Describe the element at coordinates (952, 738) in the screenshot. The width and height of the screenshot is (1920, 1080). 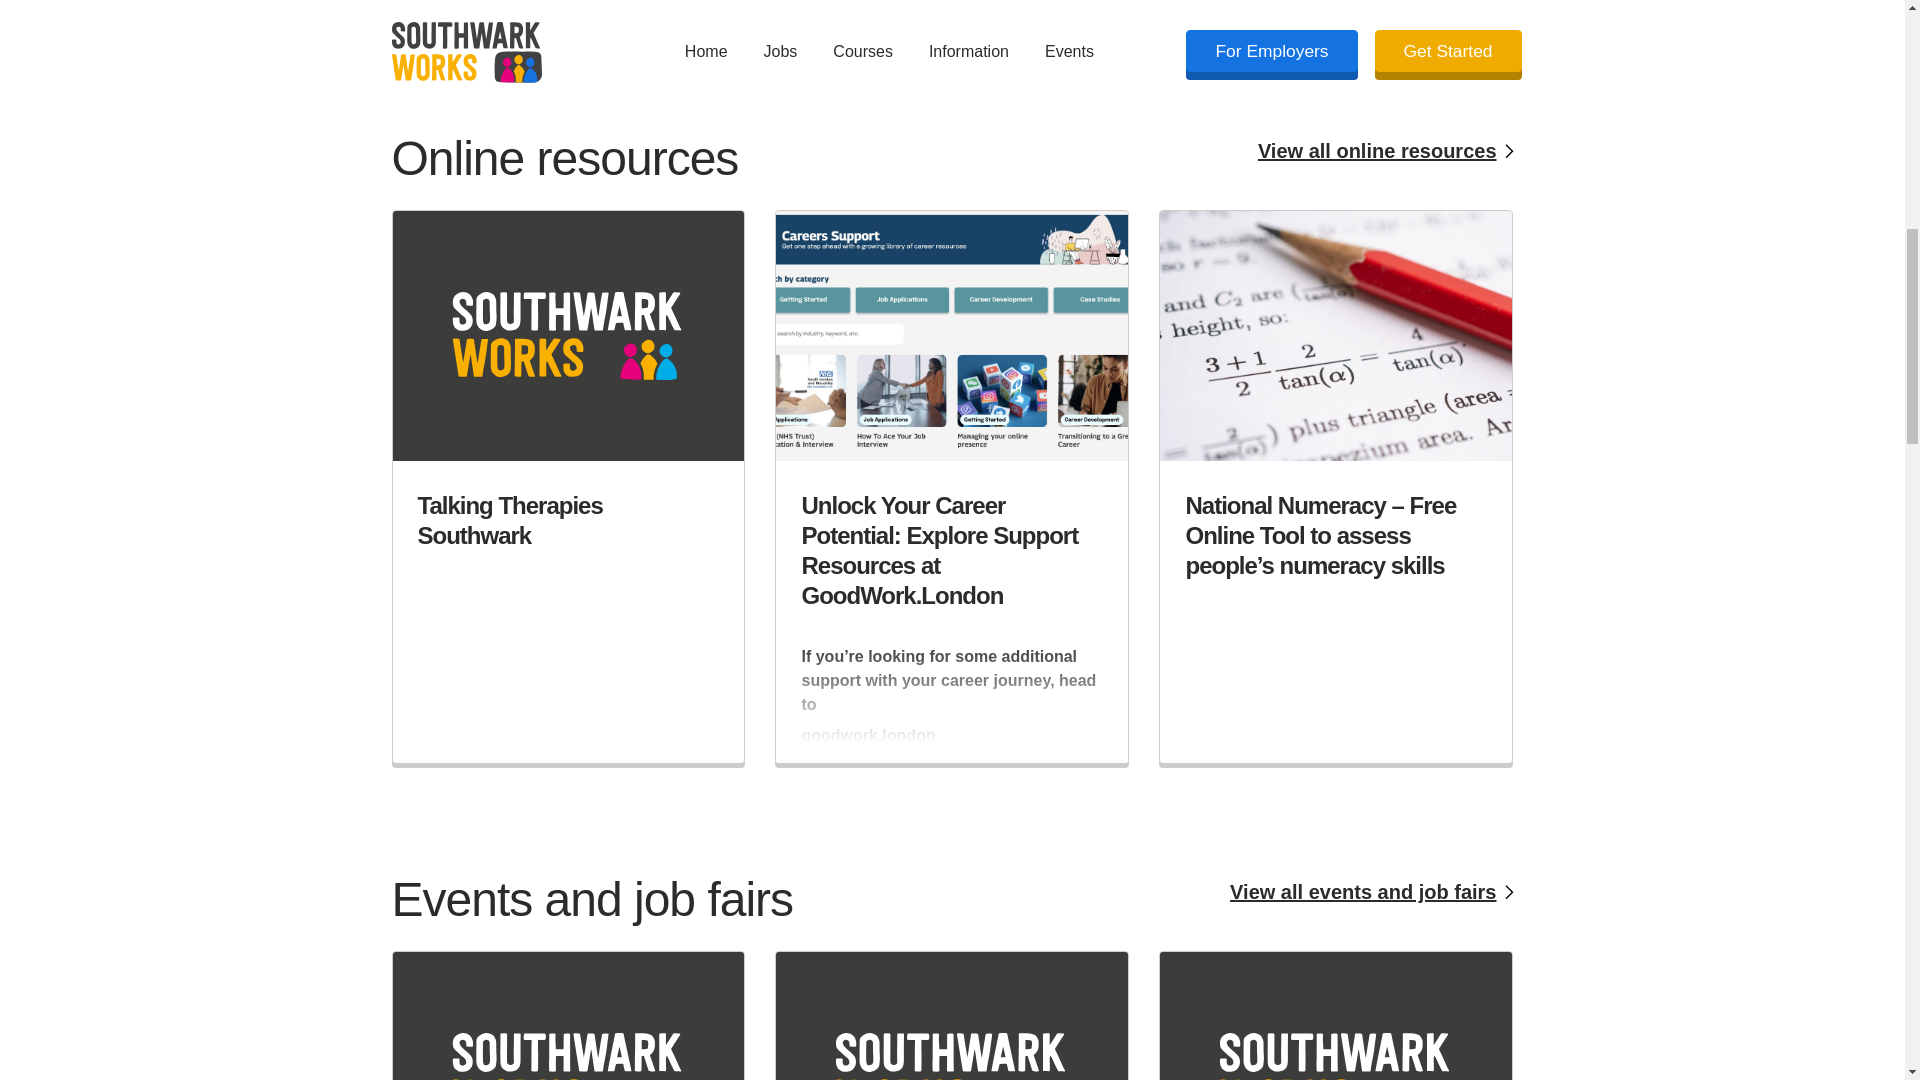
I see `goodwork.london` at that location.